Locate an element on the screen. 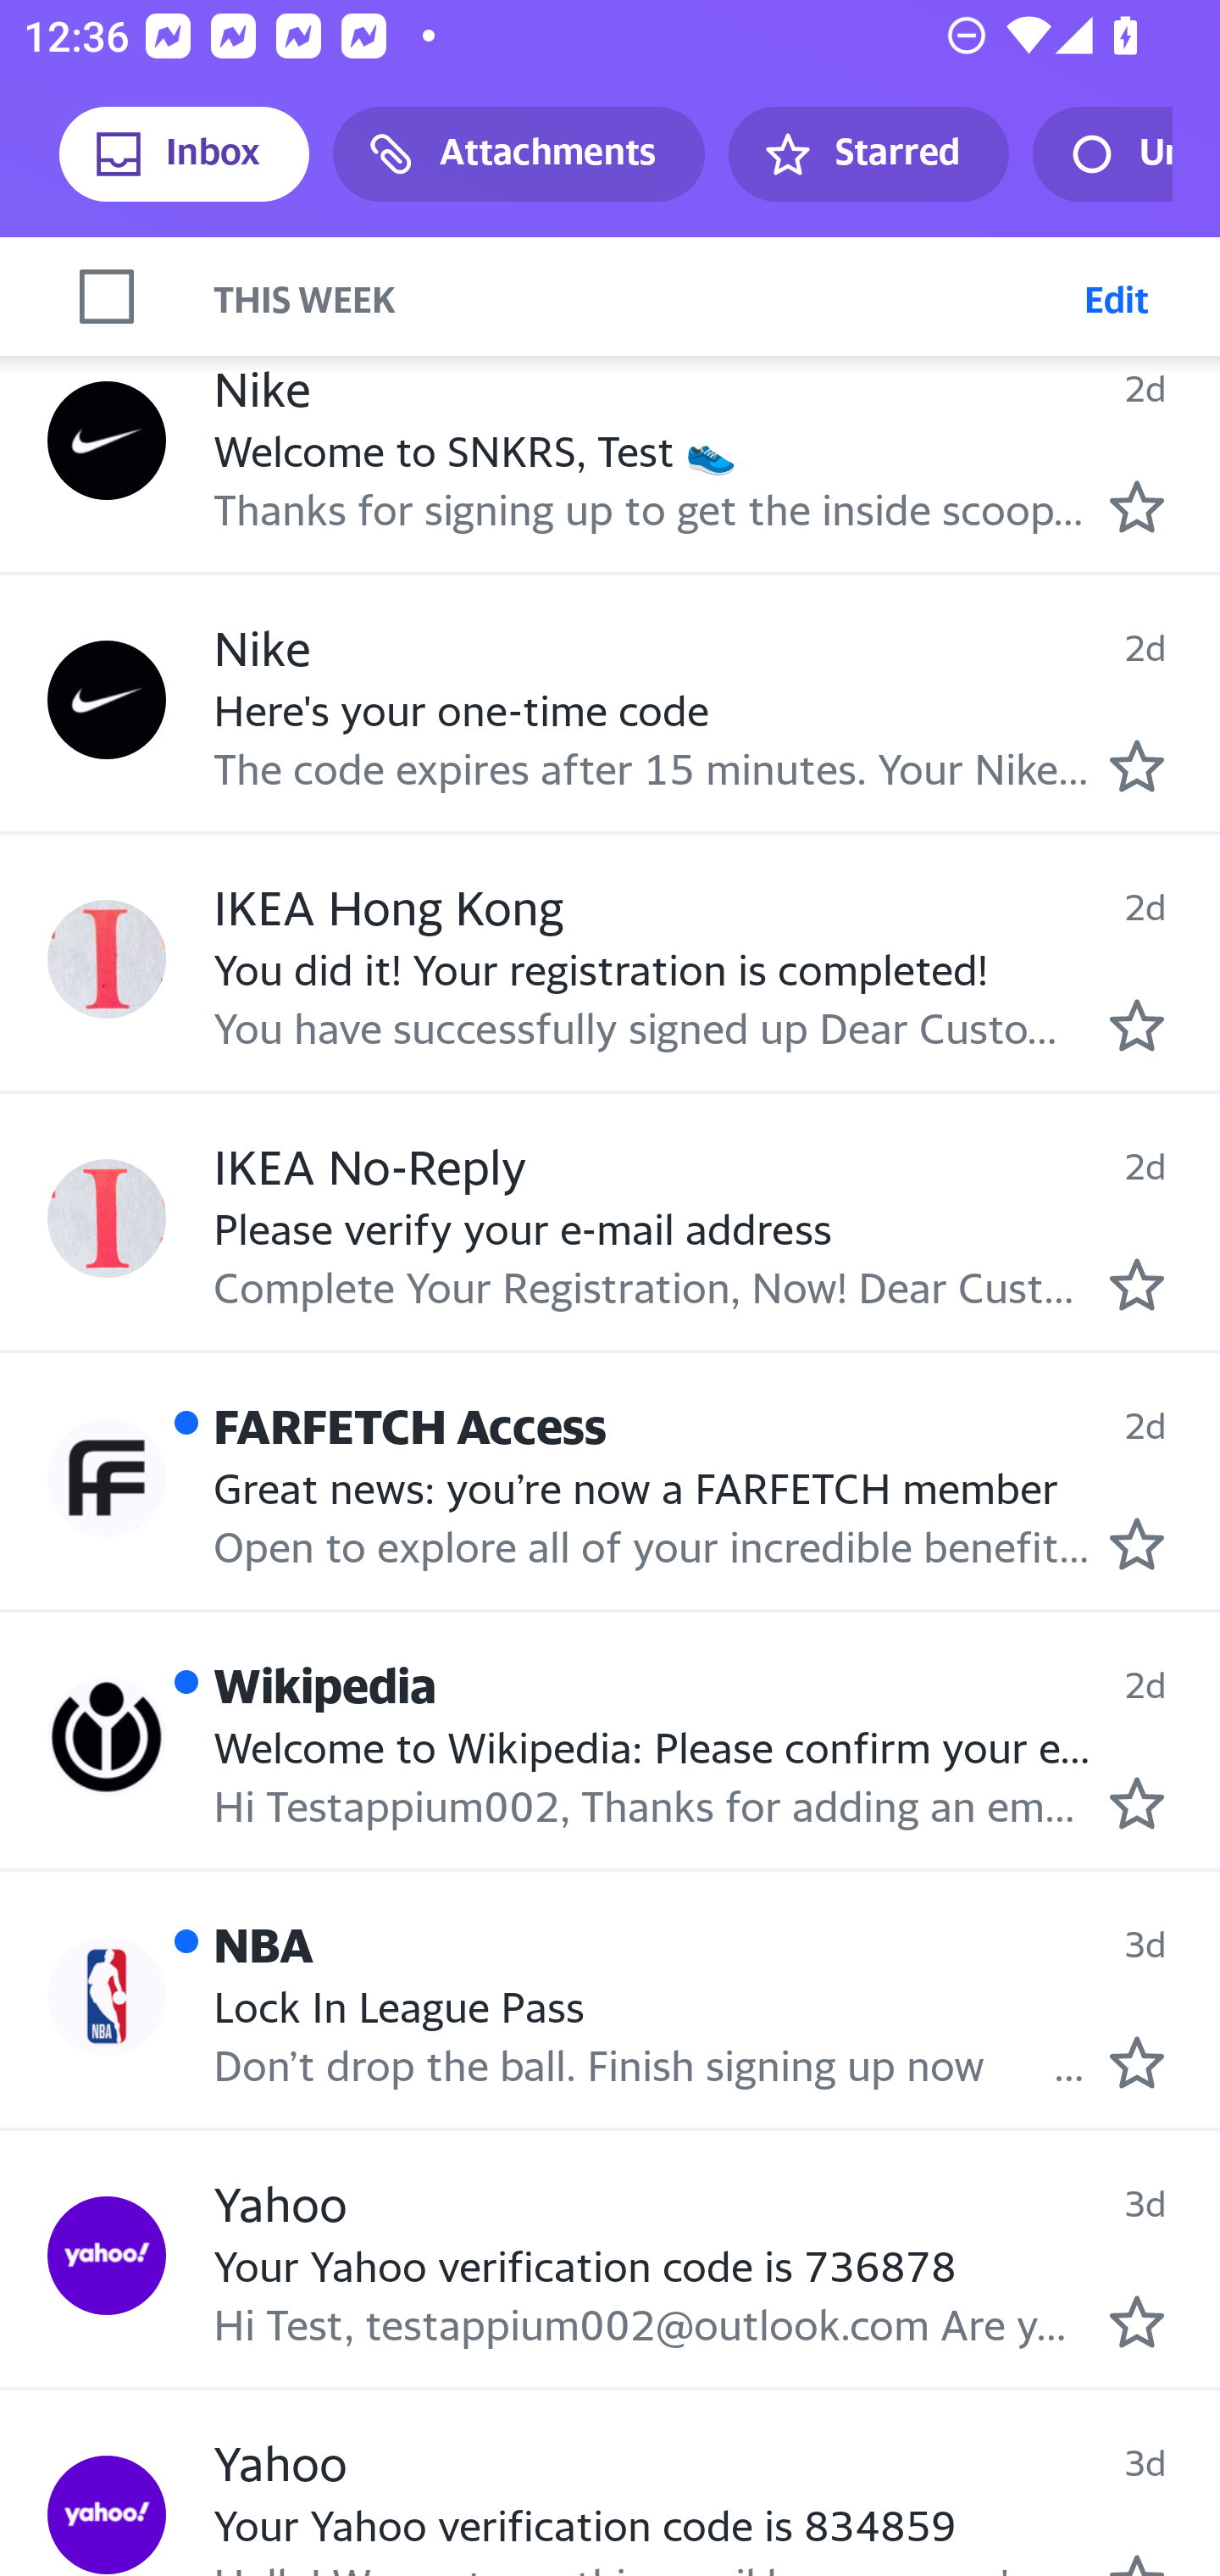 The image size is (1220, 2576). Profile
Nike is located at coordinates (107, 440).